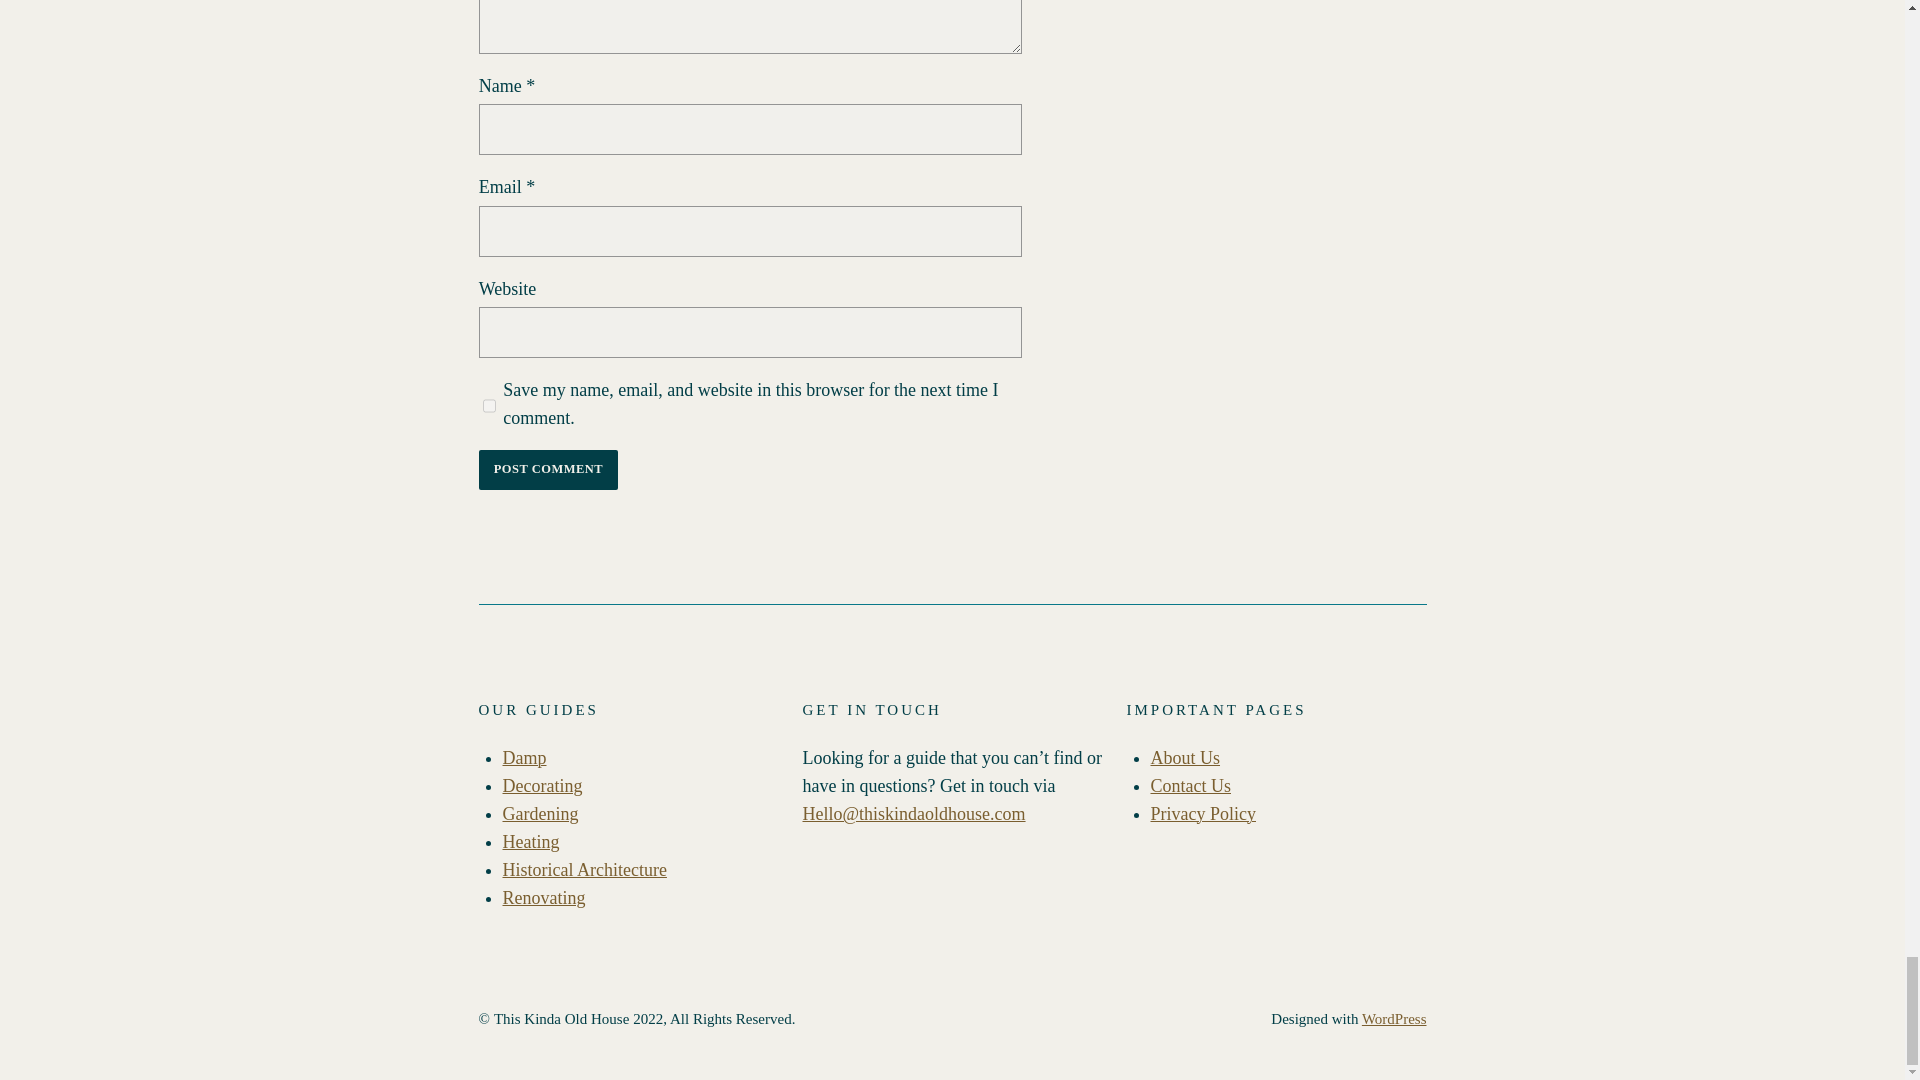 The height and width of the screenshot is (1080, 1920). I want to click on Post Comment, so click(548, 470).